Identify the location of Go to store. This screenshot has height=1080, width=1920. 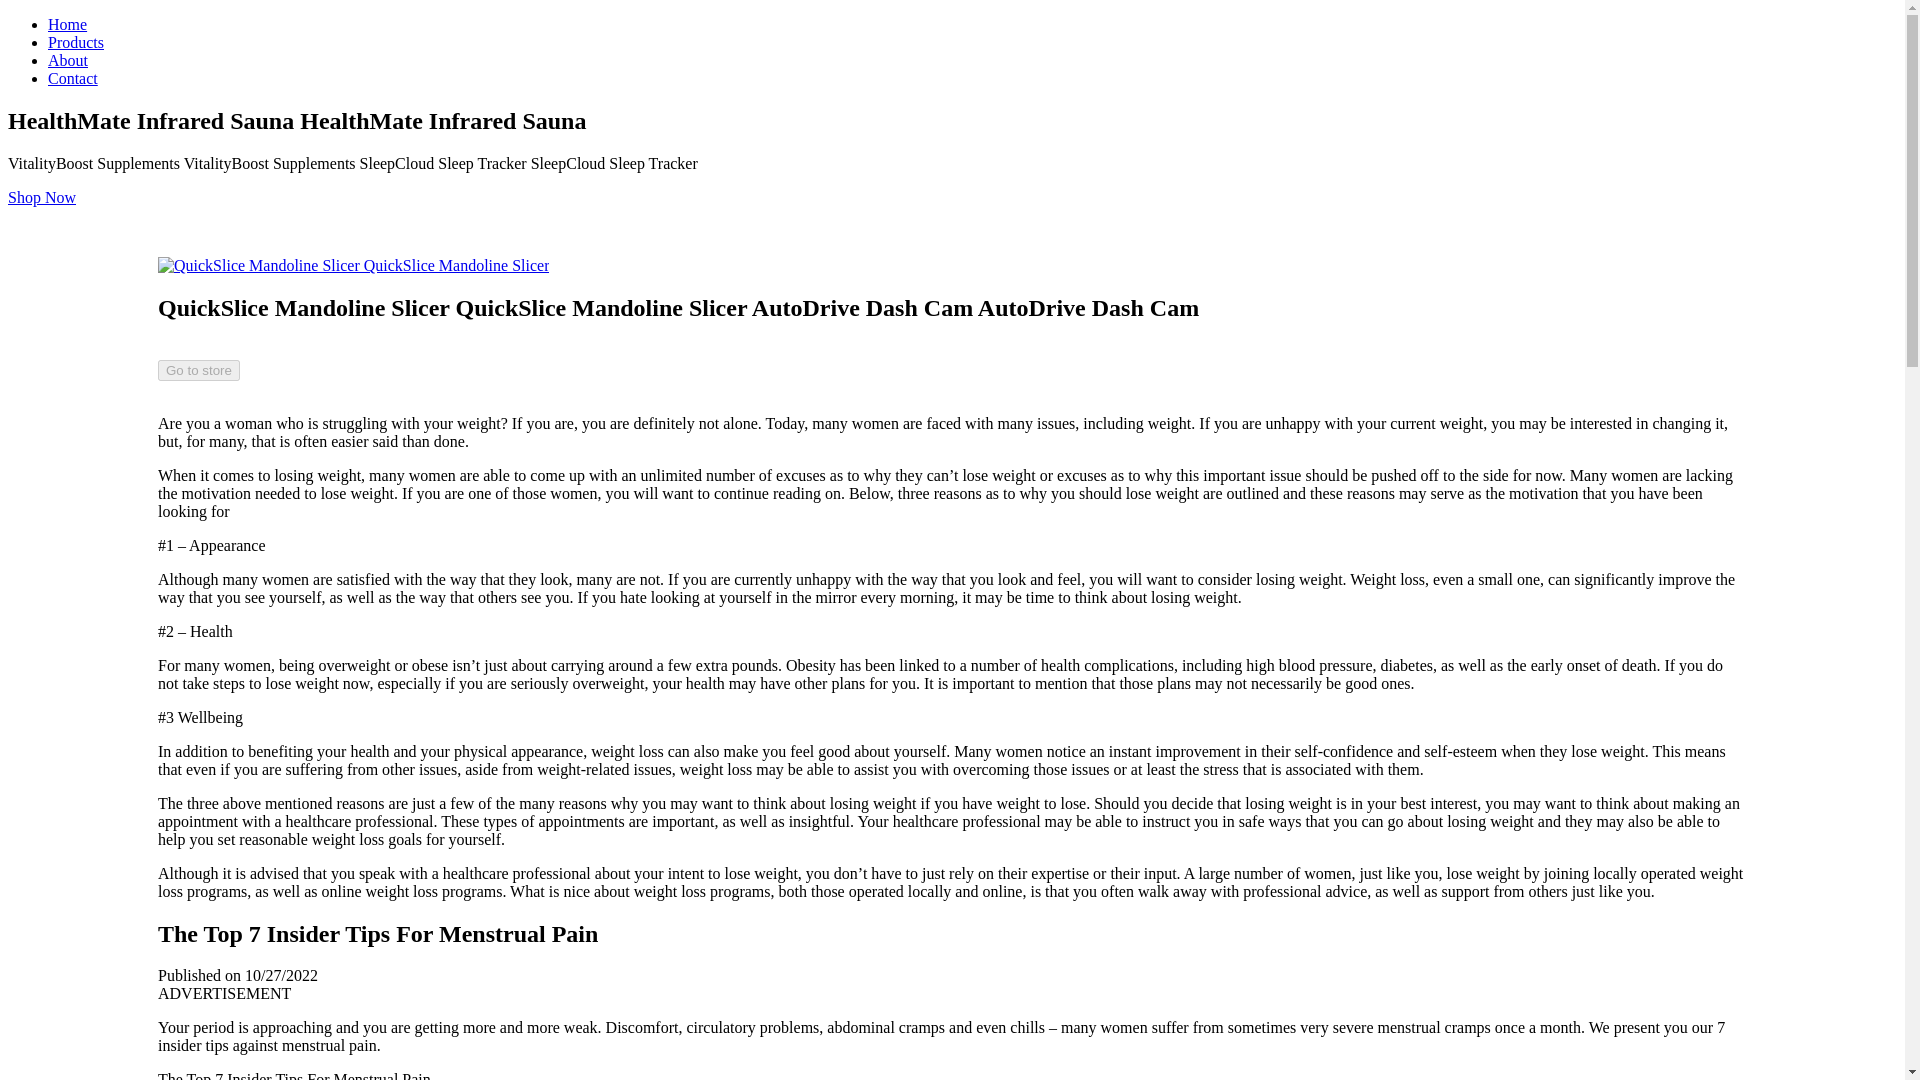
(198, 369).